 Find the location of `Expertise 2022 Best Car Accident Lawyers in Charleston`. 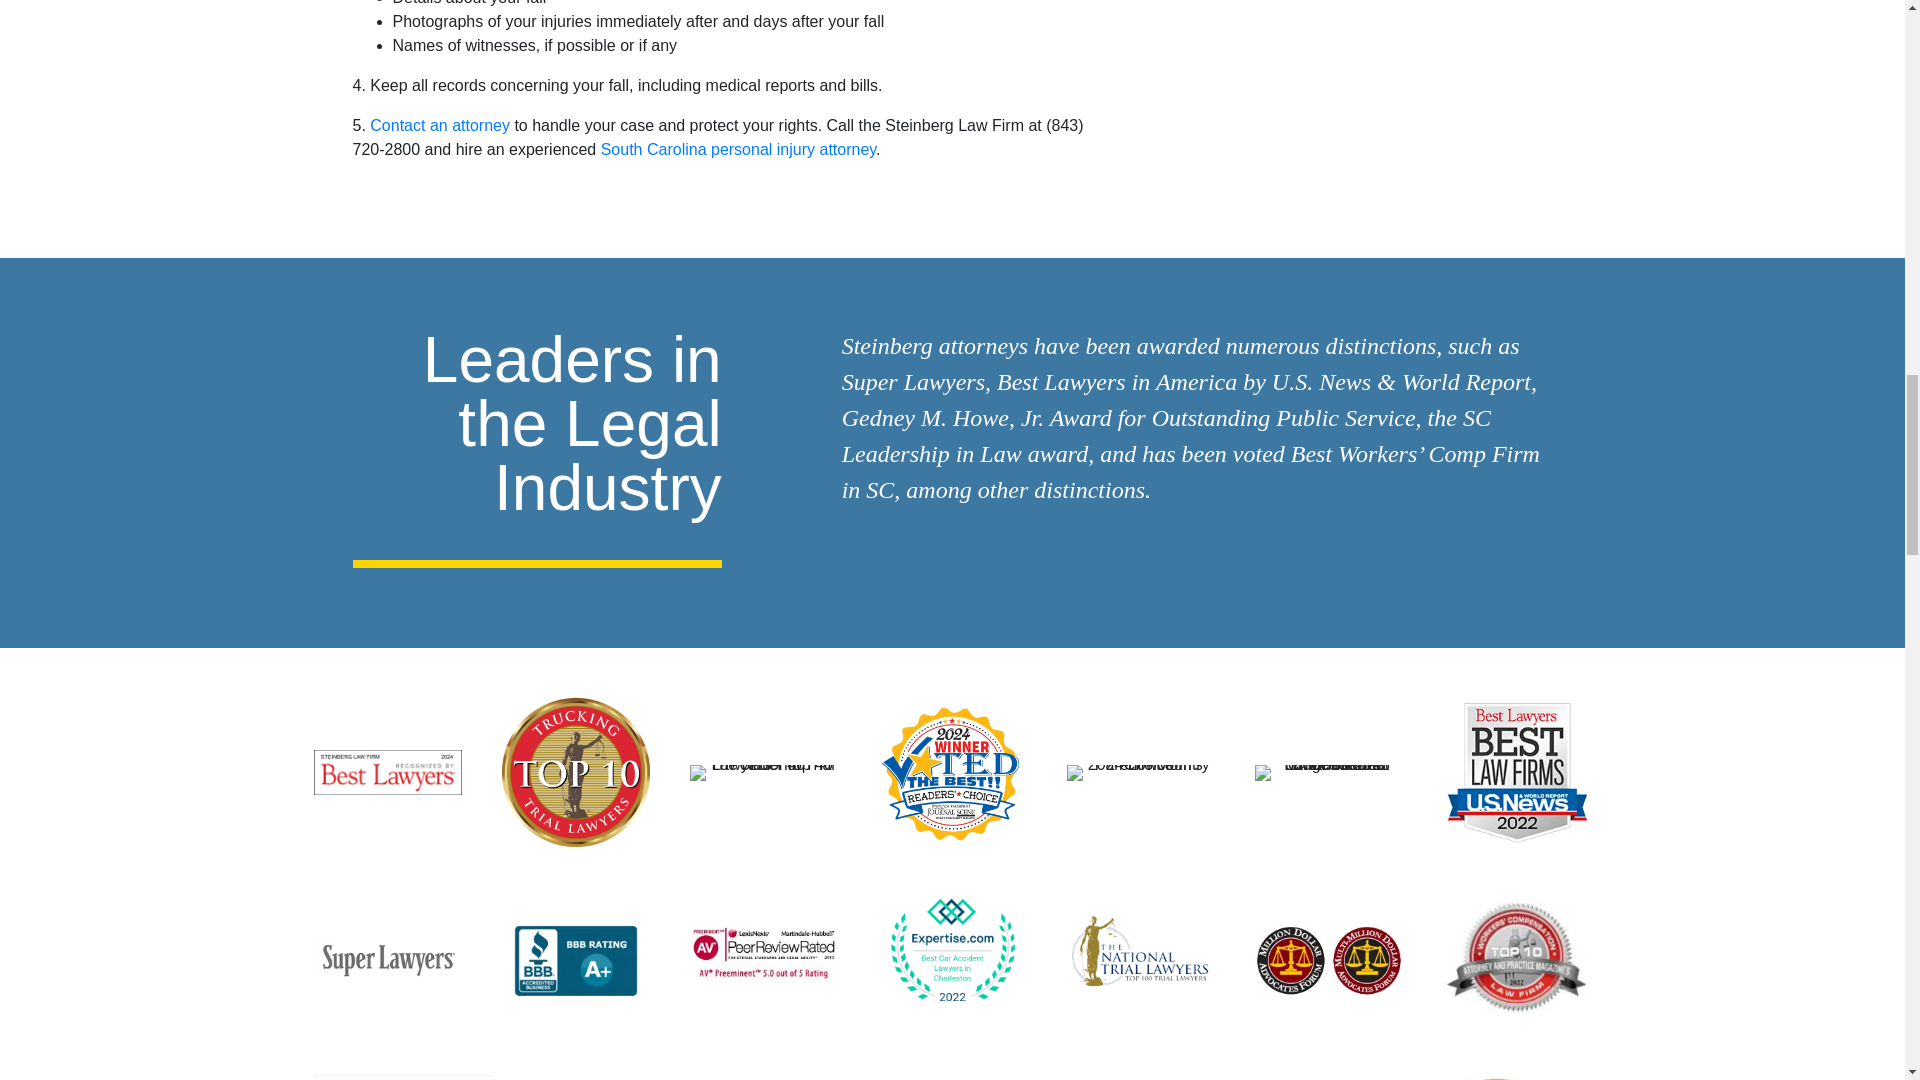

Expertise 2022 Best Car Accident Lawyers in Charleston is located at coordinates (951, 951).